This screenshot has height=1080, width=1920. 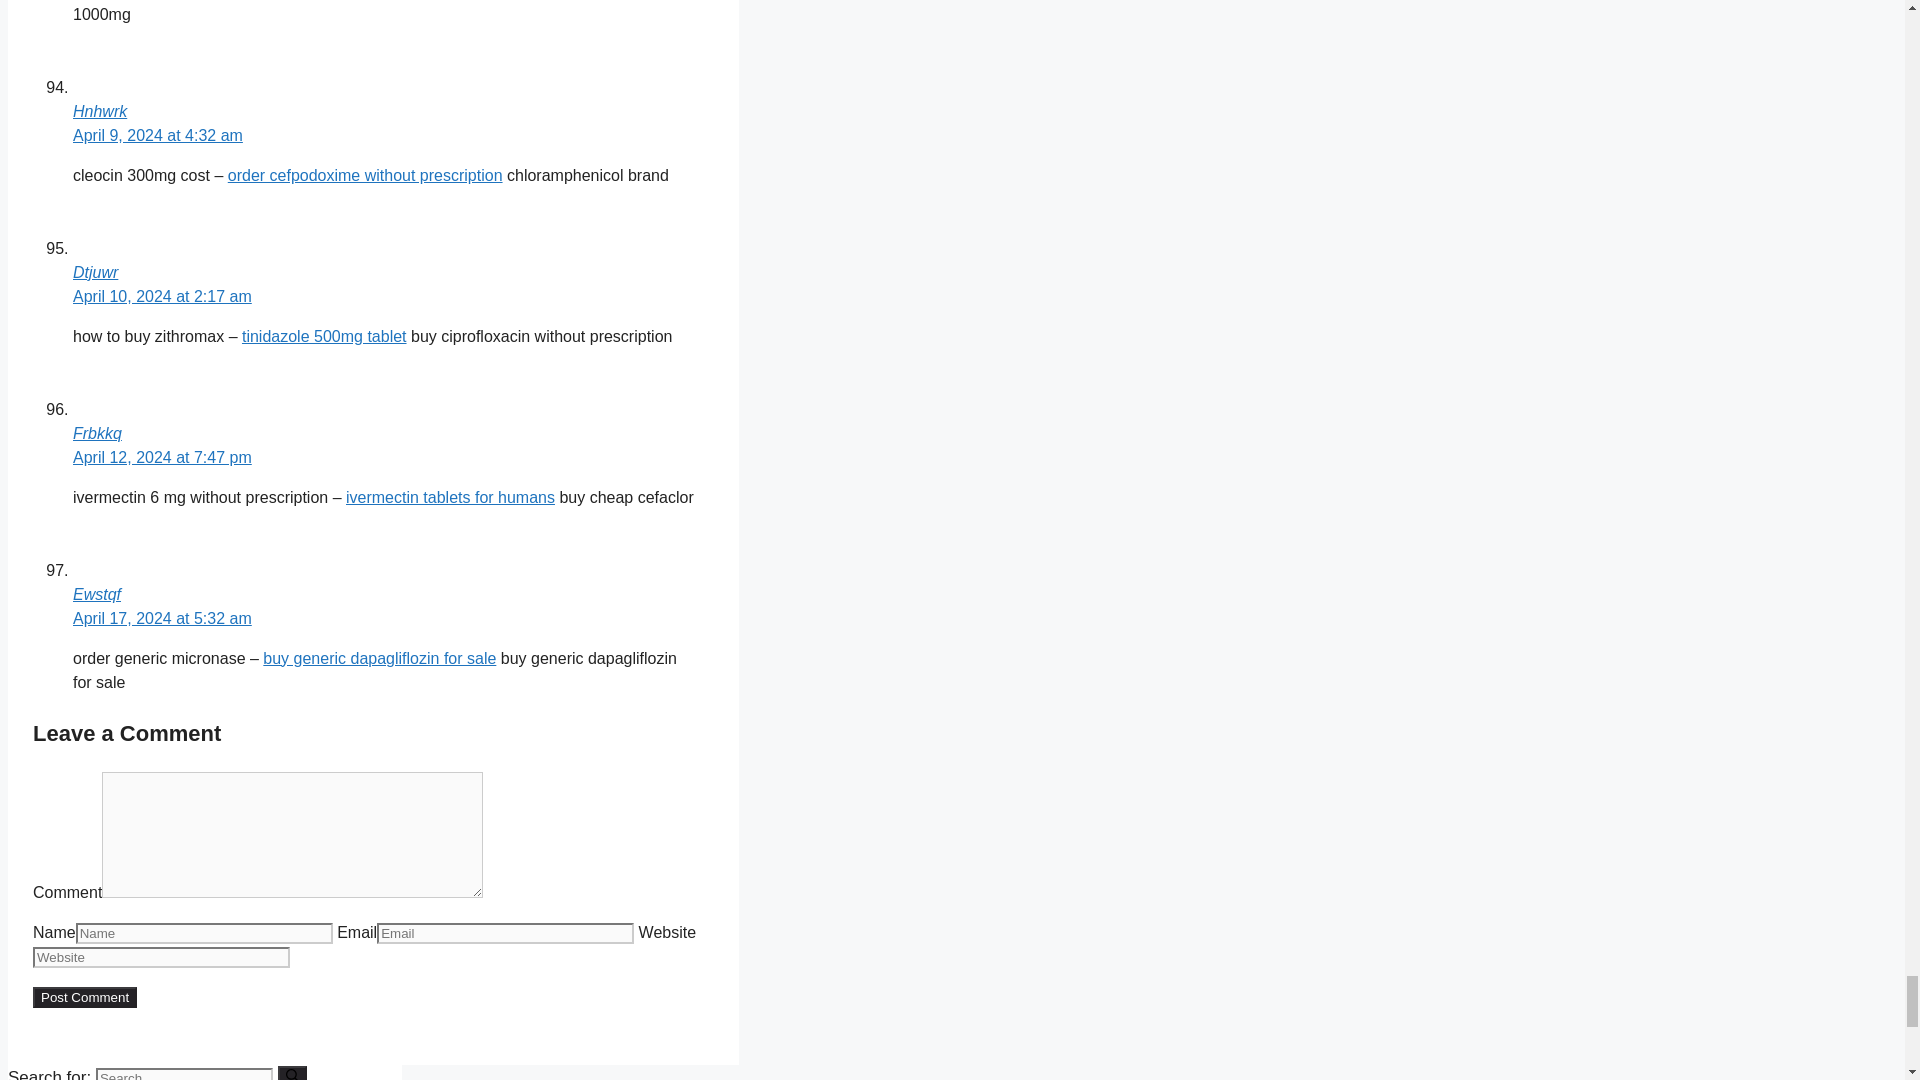 I want to click on Search for:, so click(x=184, y=1074).